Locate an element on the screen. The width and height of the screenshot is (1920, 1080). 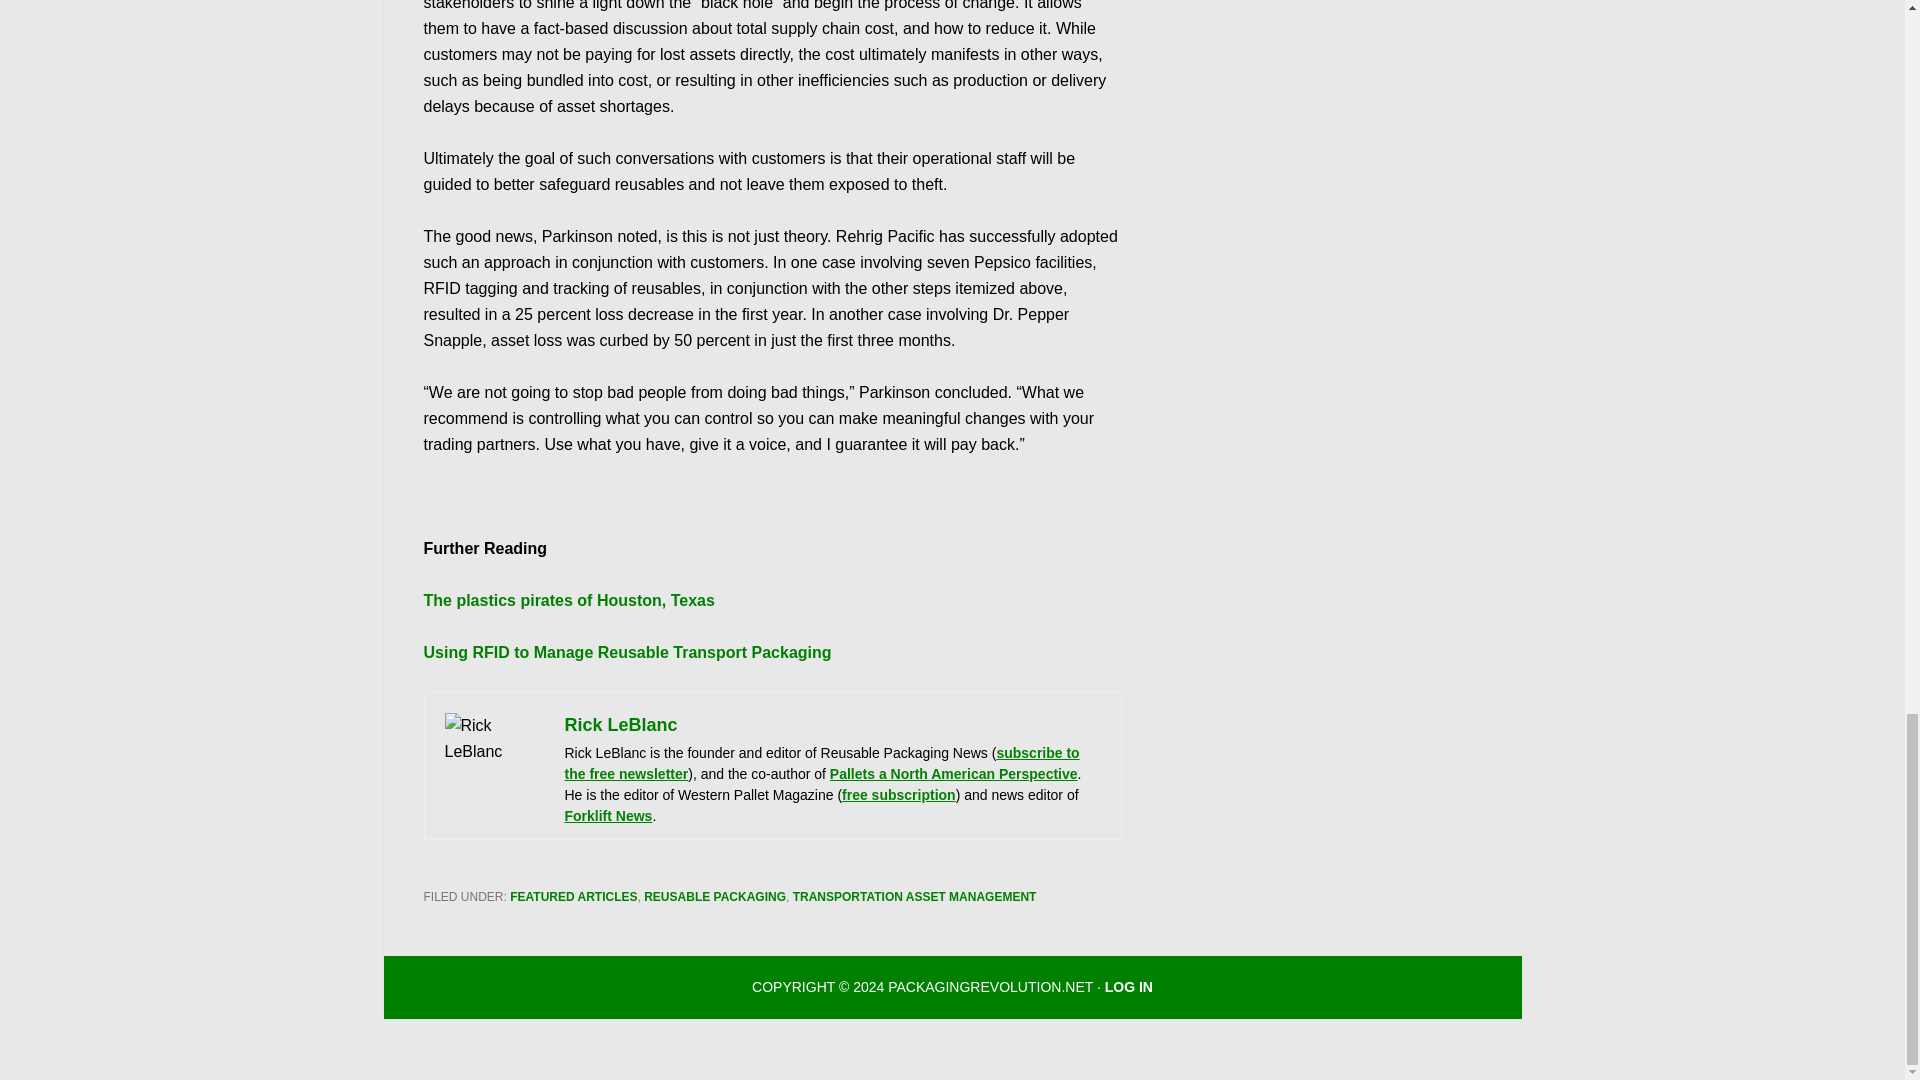
FEATURED ARTICLES is located at coordinates (574, 896).